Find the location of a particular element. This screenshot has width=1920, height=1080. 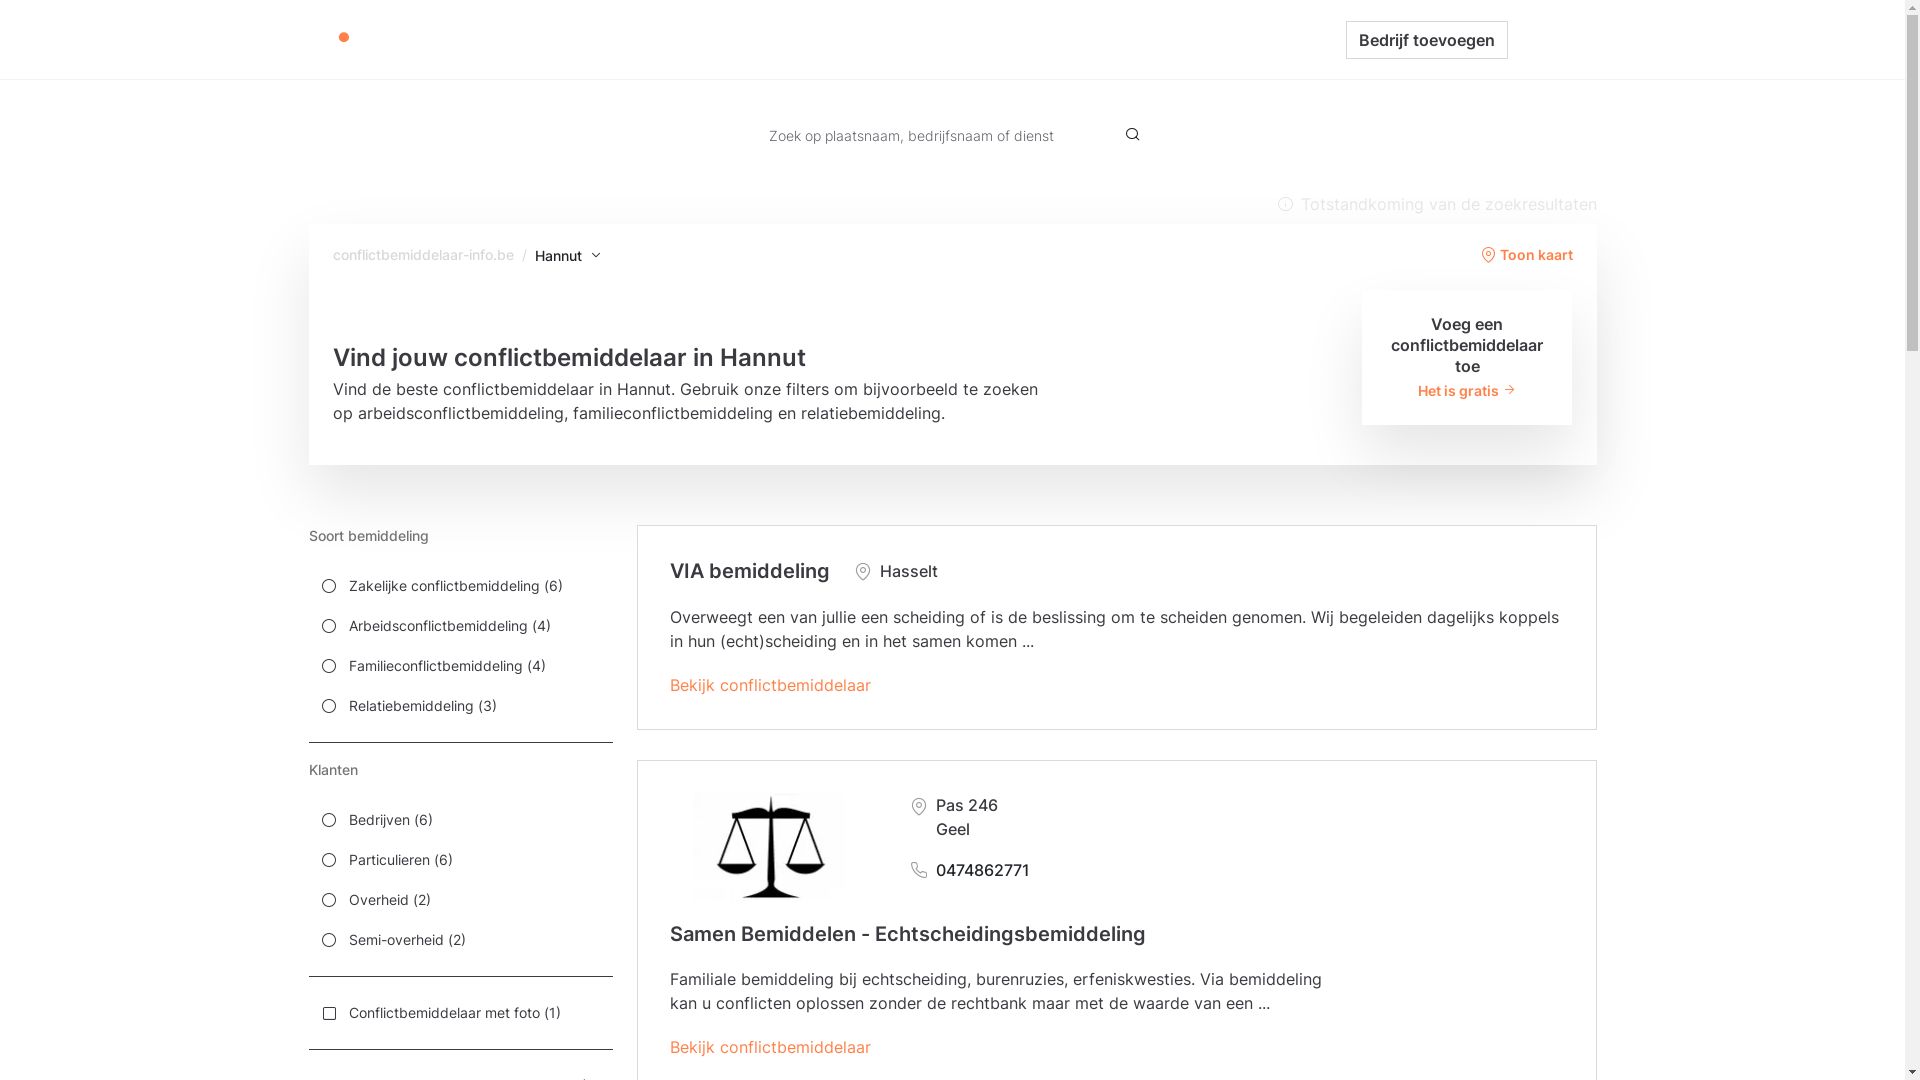

Inloggen is located at coordinates (1552, 40).